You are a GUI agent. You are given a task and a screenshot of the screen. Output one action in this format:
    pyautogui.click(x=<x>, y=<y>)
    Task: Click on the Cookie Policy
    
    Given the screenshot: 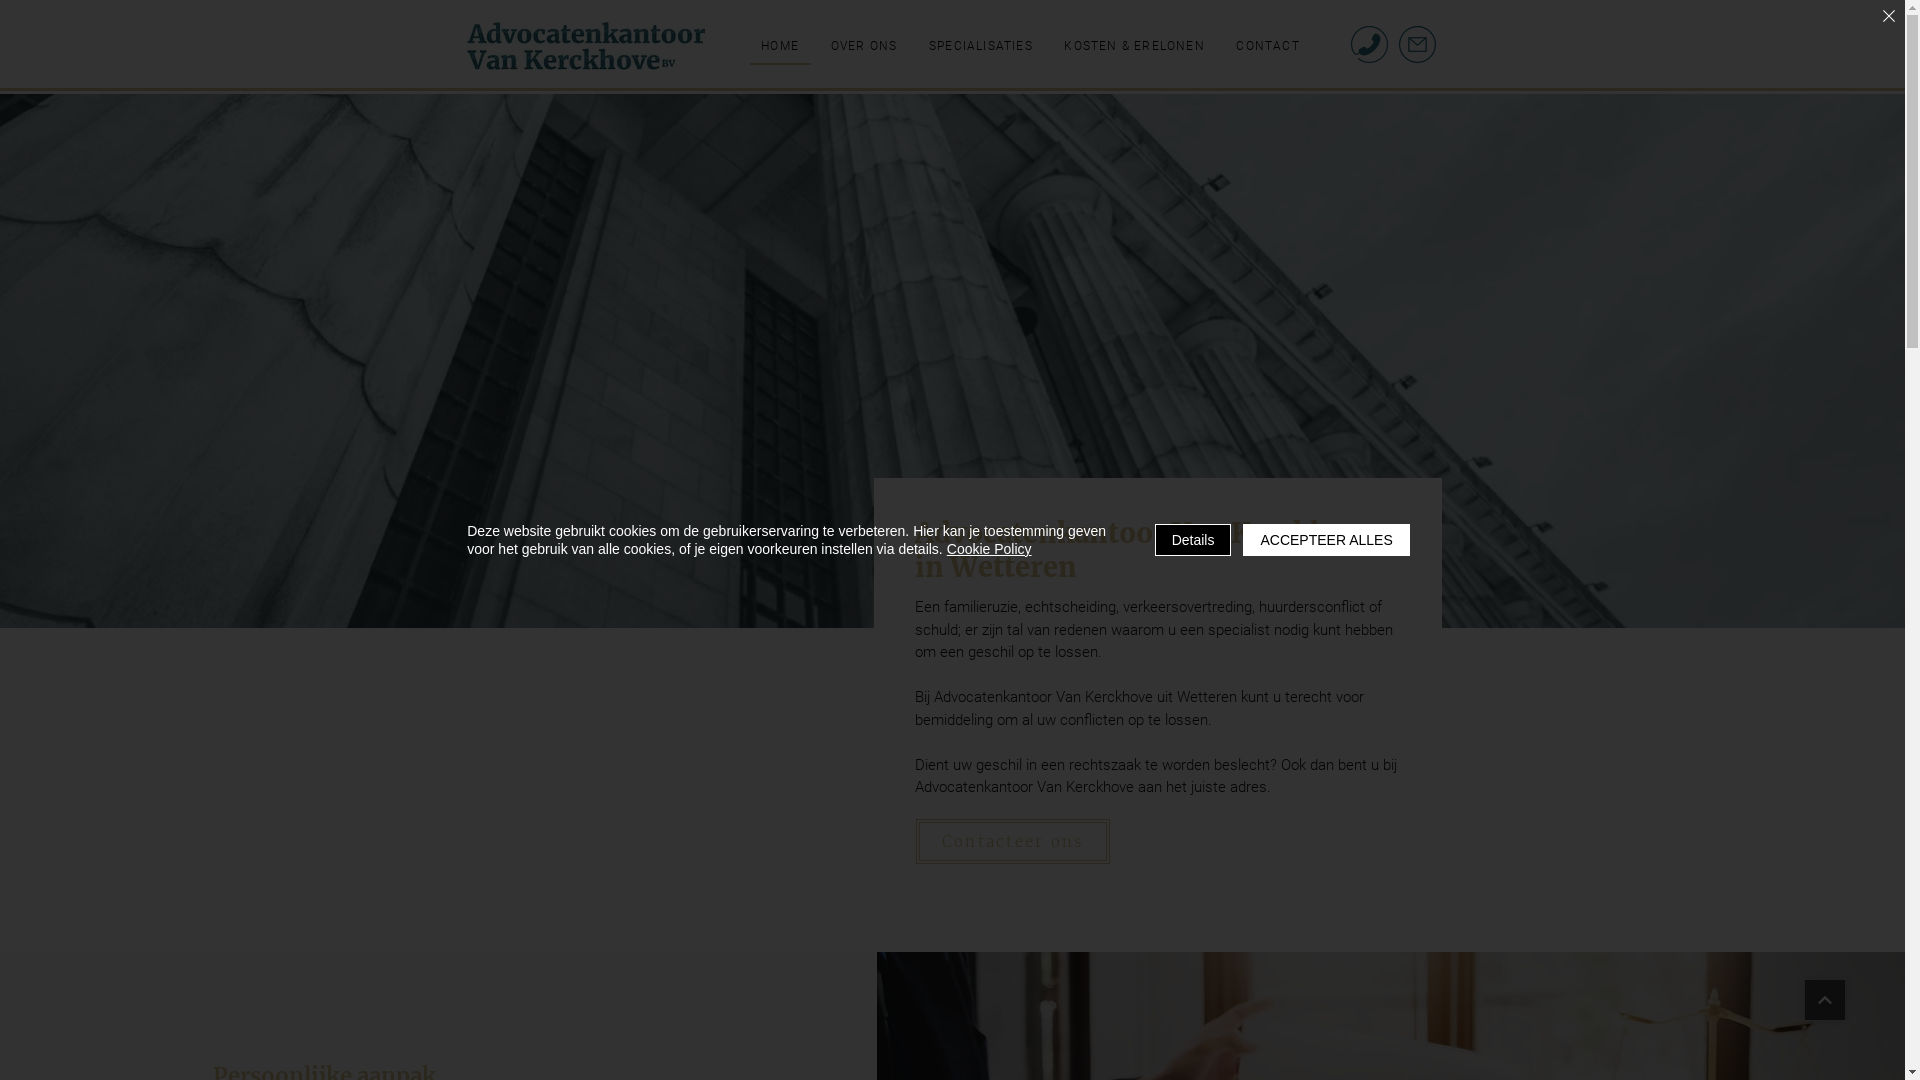 What is the action you would take?
    pyautogui.click(x=990, y=549)
    